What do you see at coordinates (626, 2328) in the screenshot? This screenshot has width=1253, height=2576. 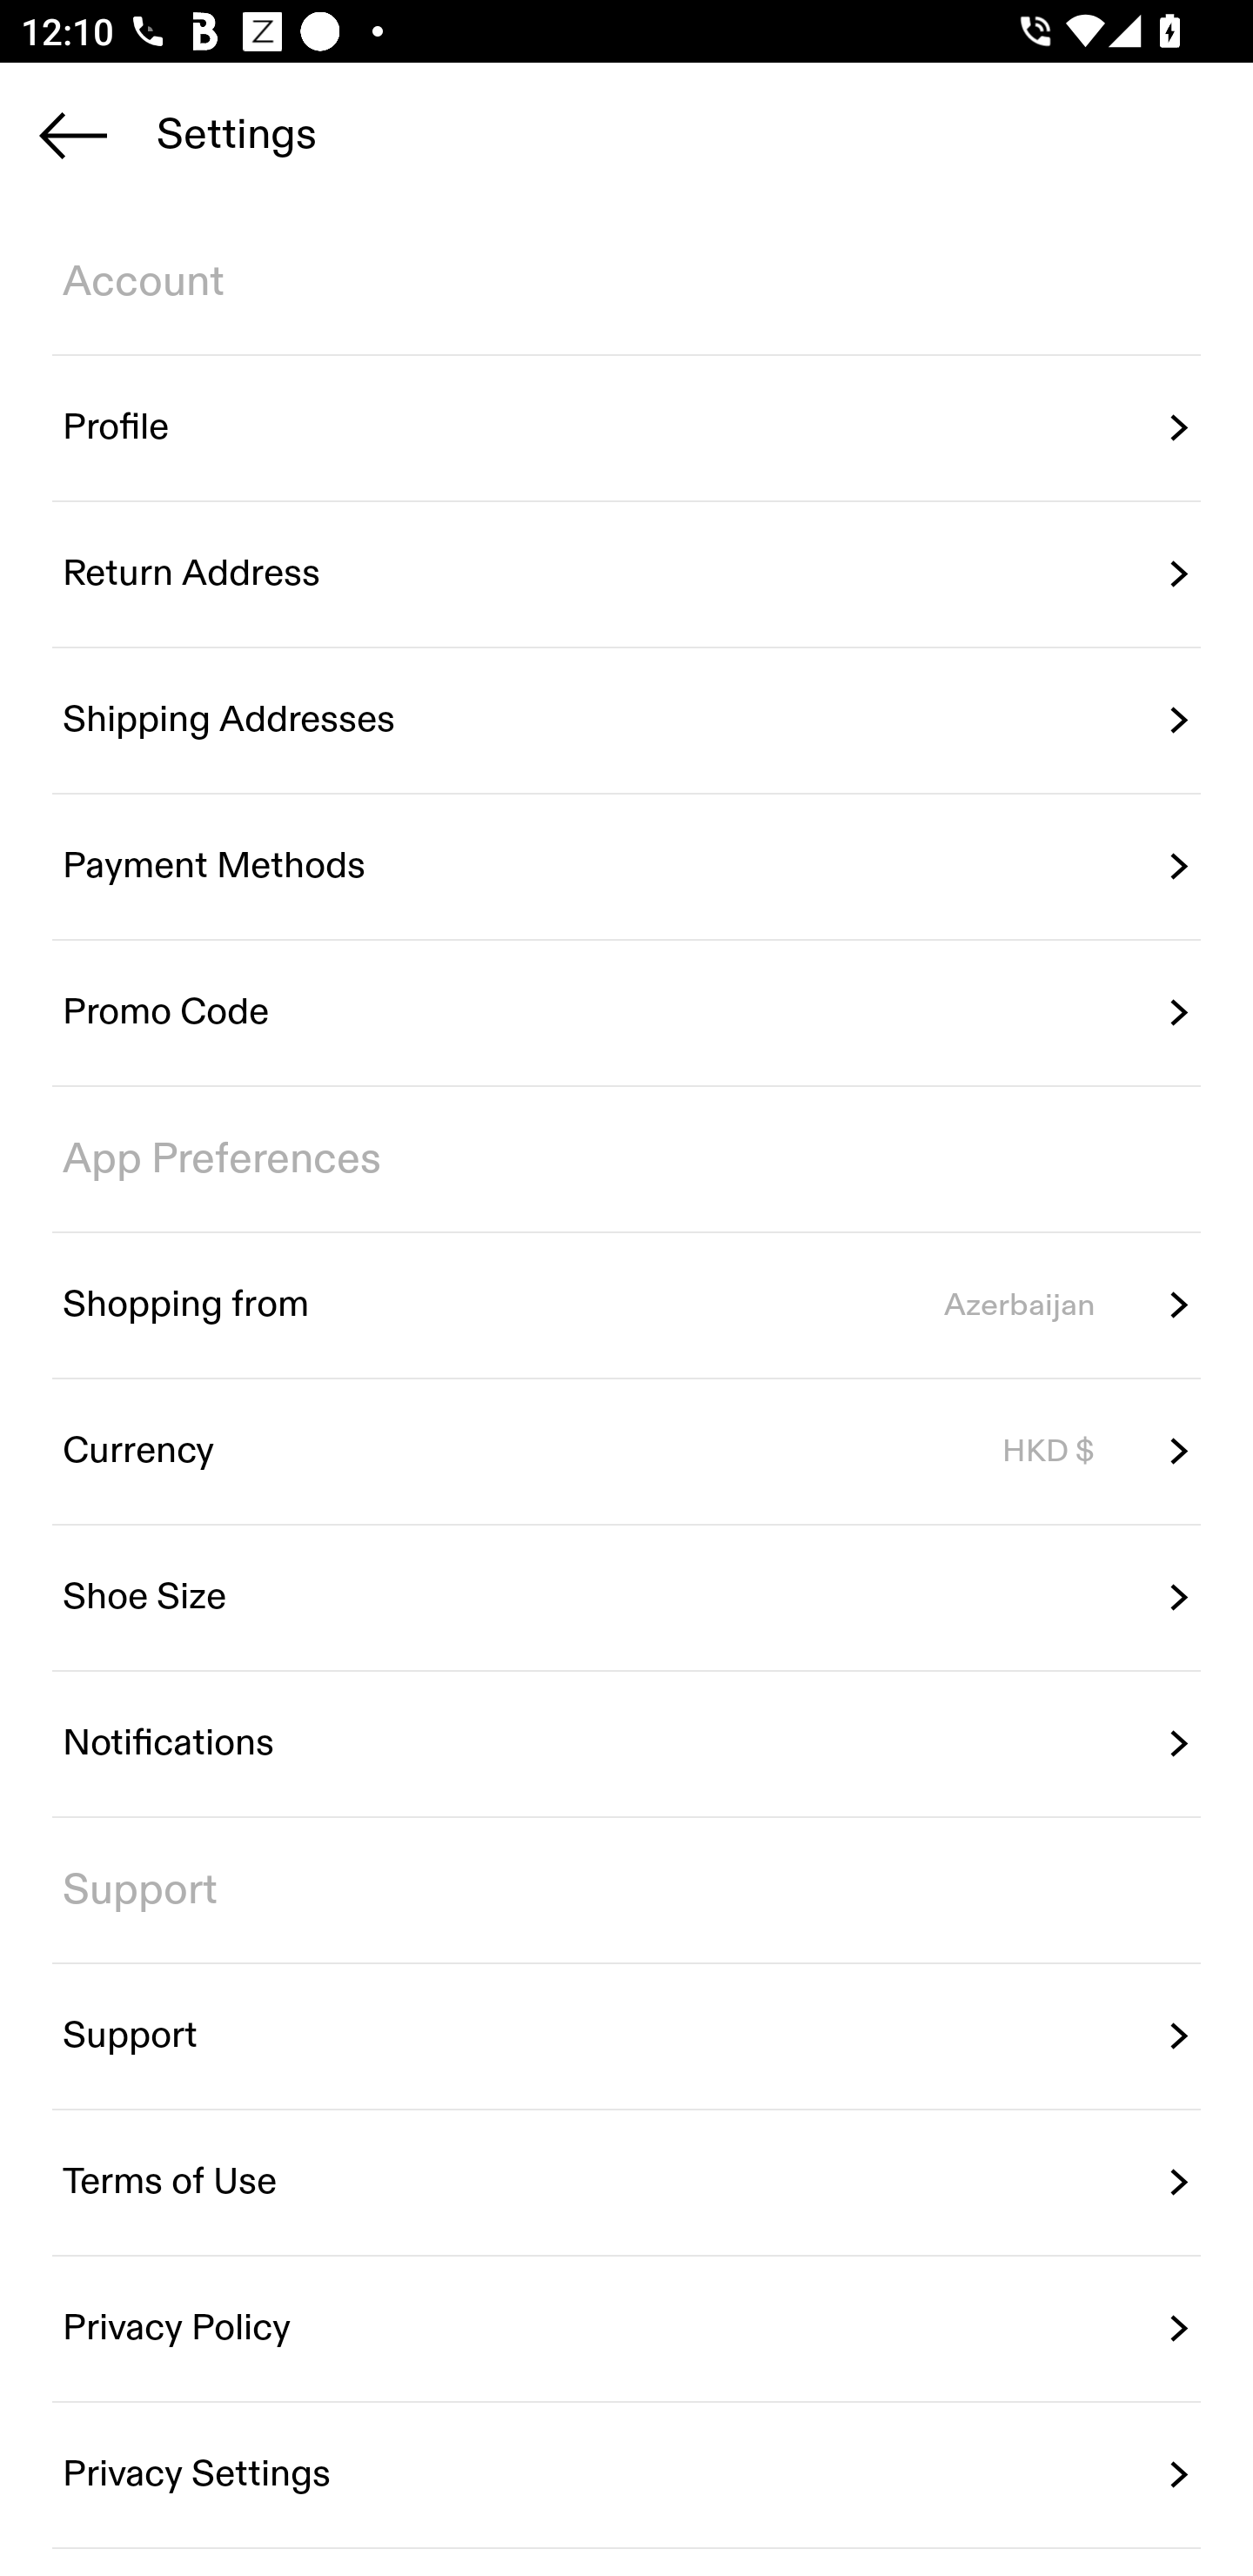 I see `Privacy Policy` at bounding box center [626, 2328].